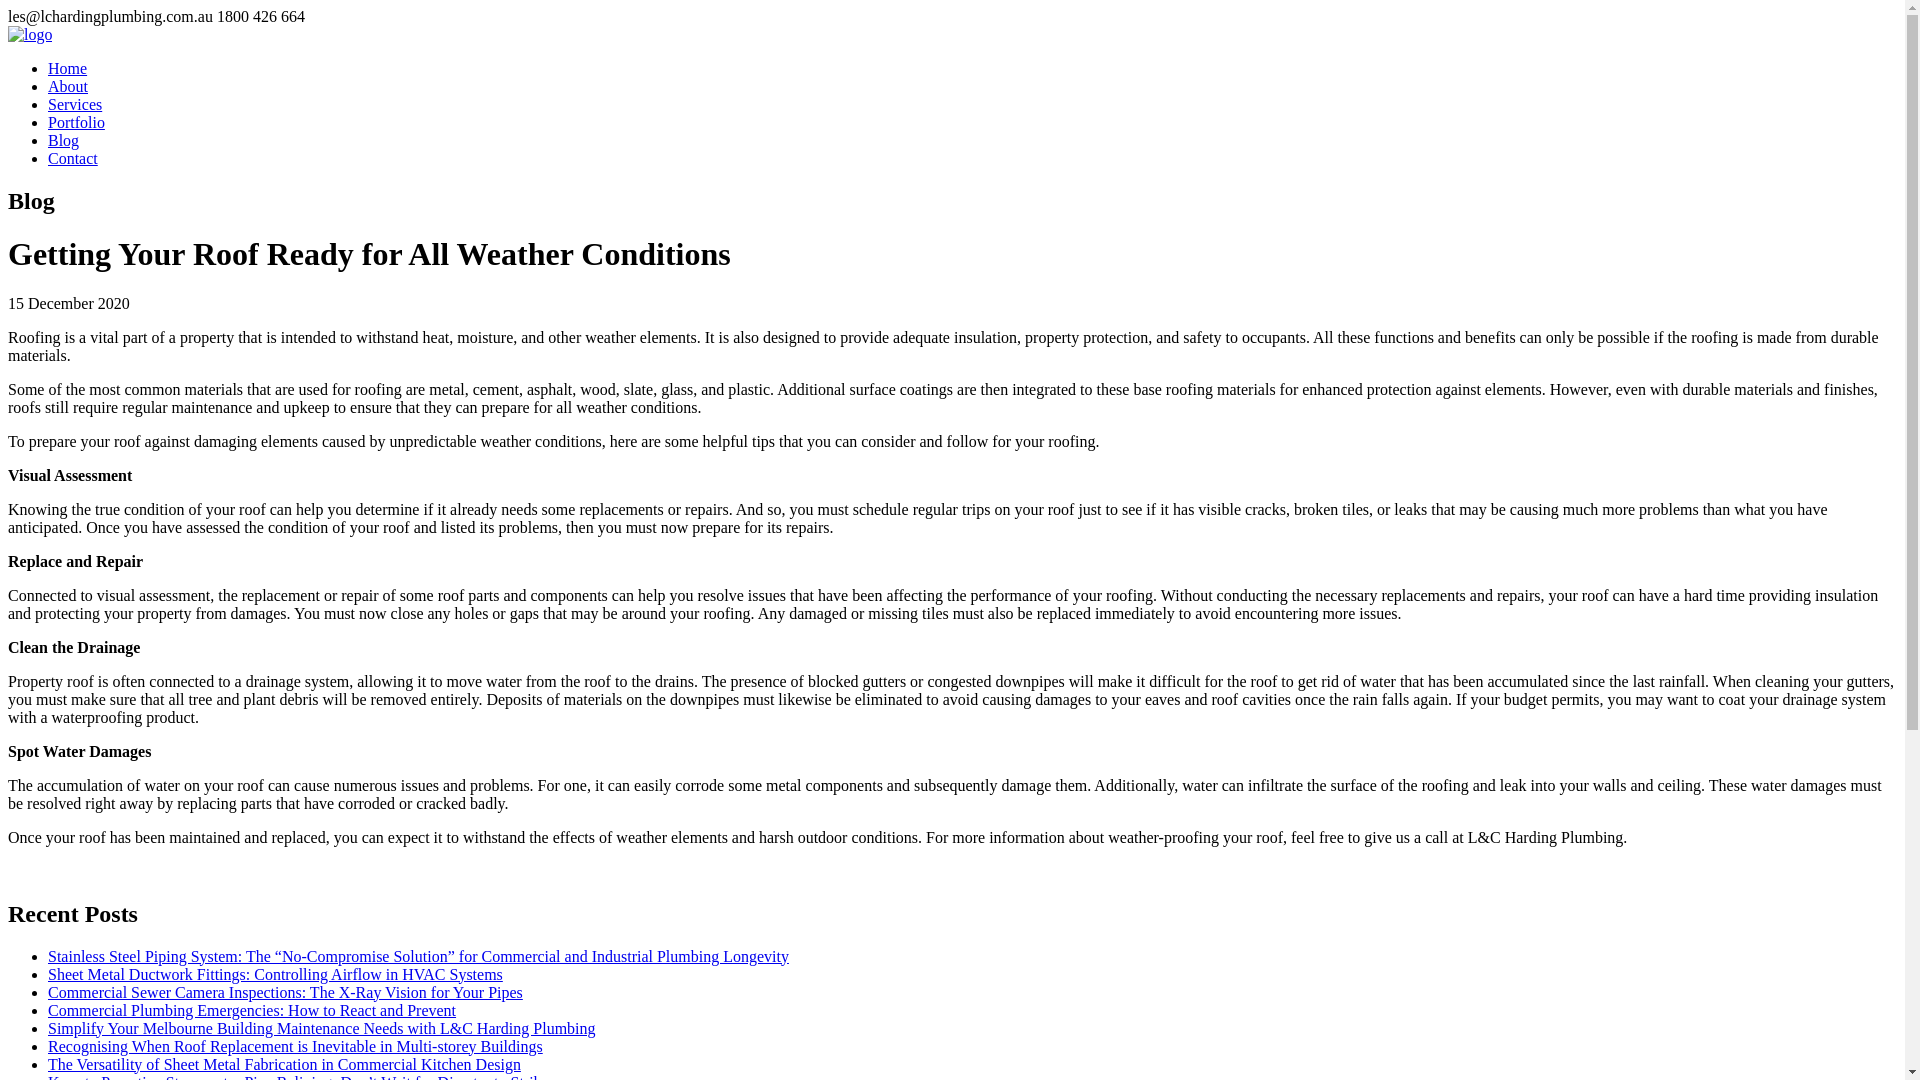 The width and height of the screenshot is (1920, 1080). What do you see at coordinates (76, 122) in the screenshot?
I see `Portfolio` at bounding box center [76, 122].